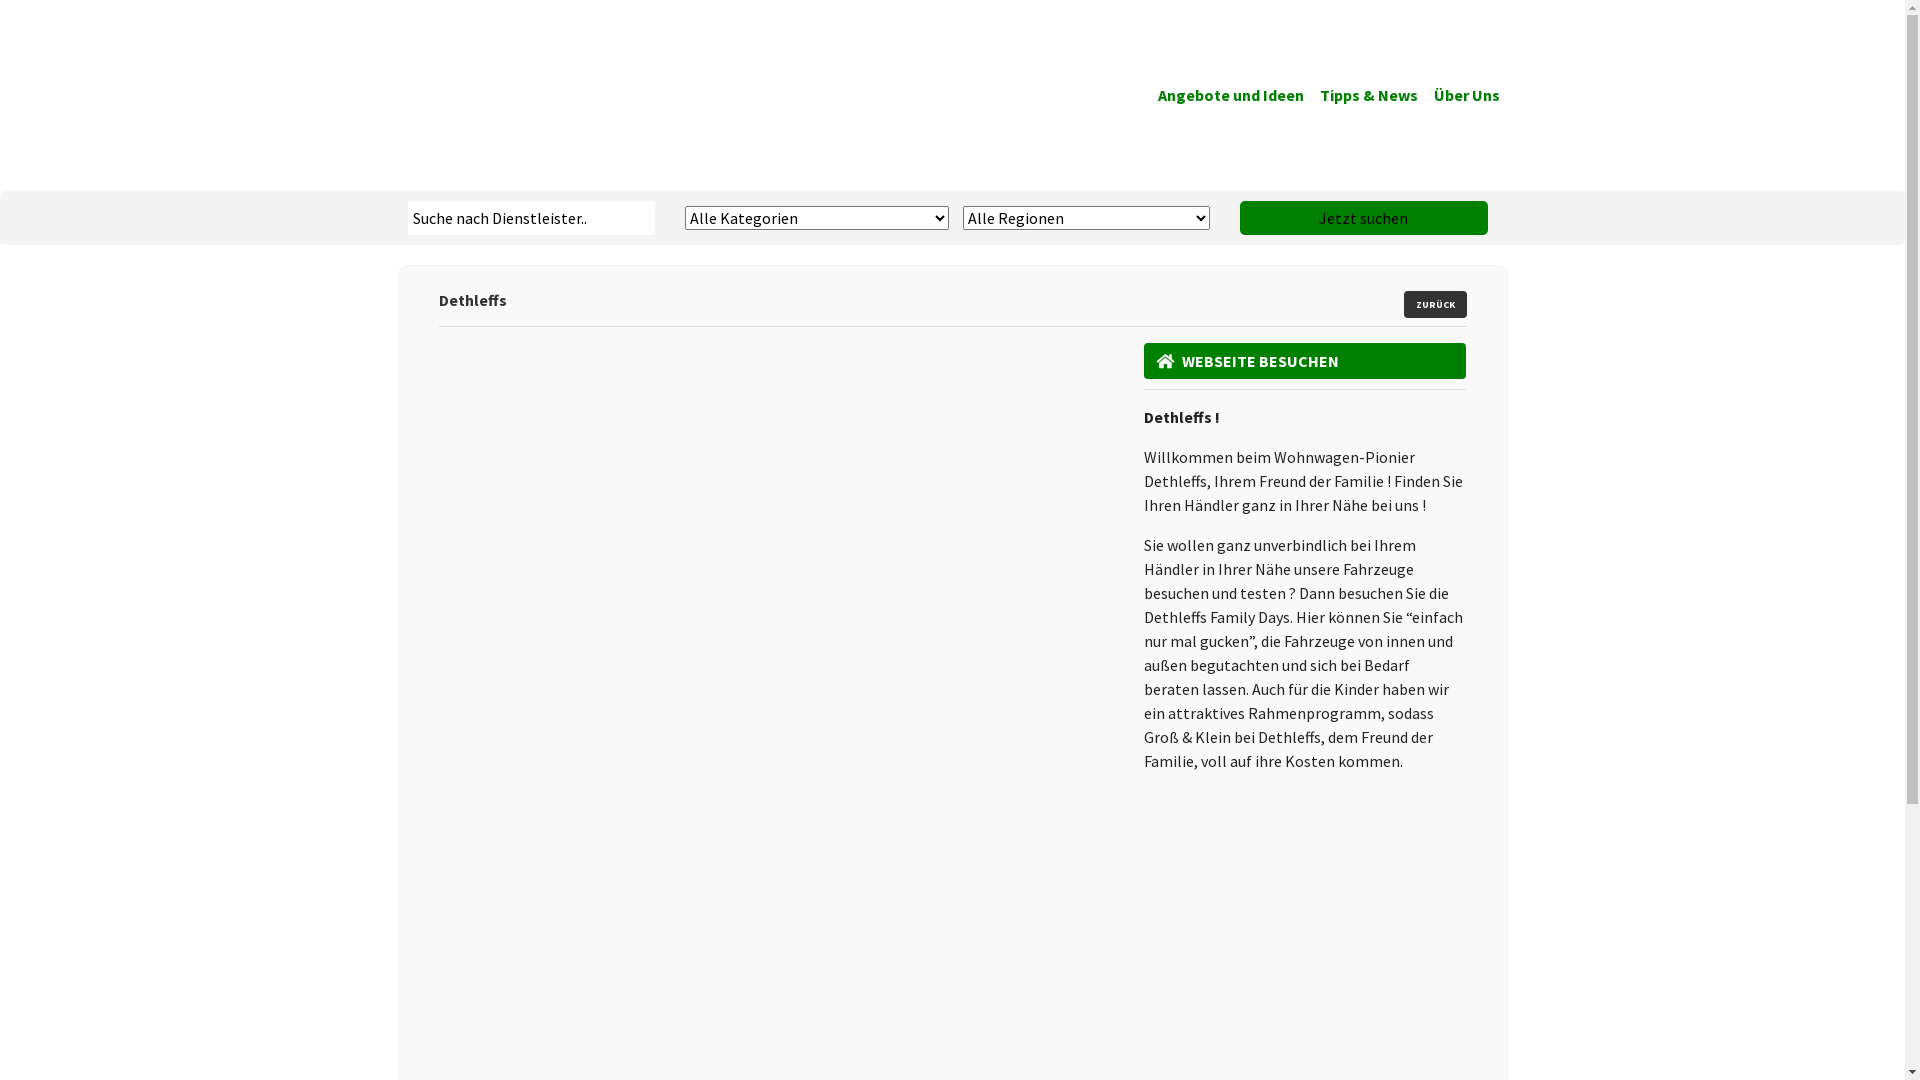 This screenshot has height=1080, width=1920. What do you see at coordinates (1306, 361) in the screenshot?
I see `WEBSEITE BESUCHEN` at bounding box center [1306, 361].